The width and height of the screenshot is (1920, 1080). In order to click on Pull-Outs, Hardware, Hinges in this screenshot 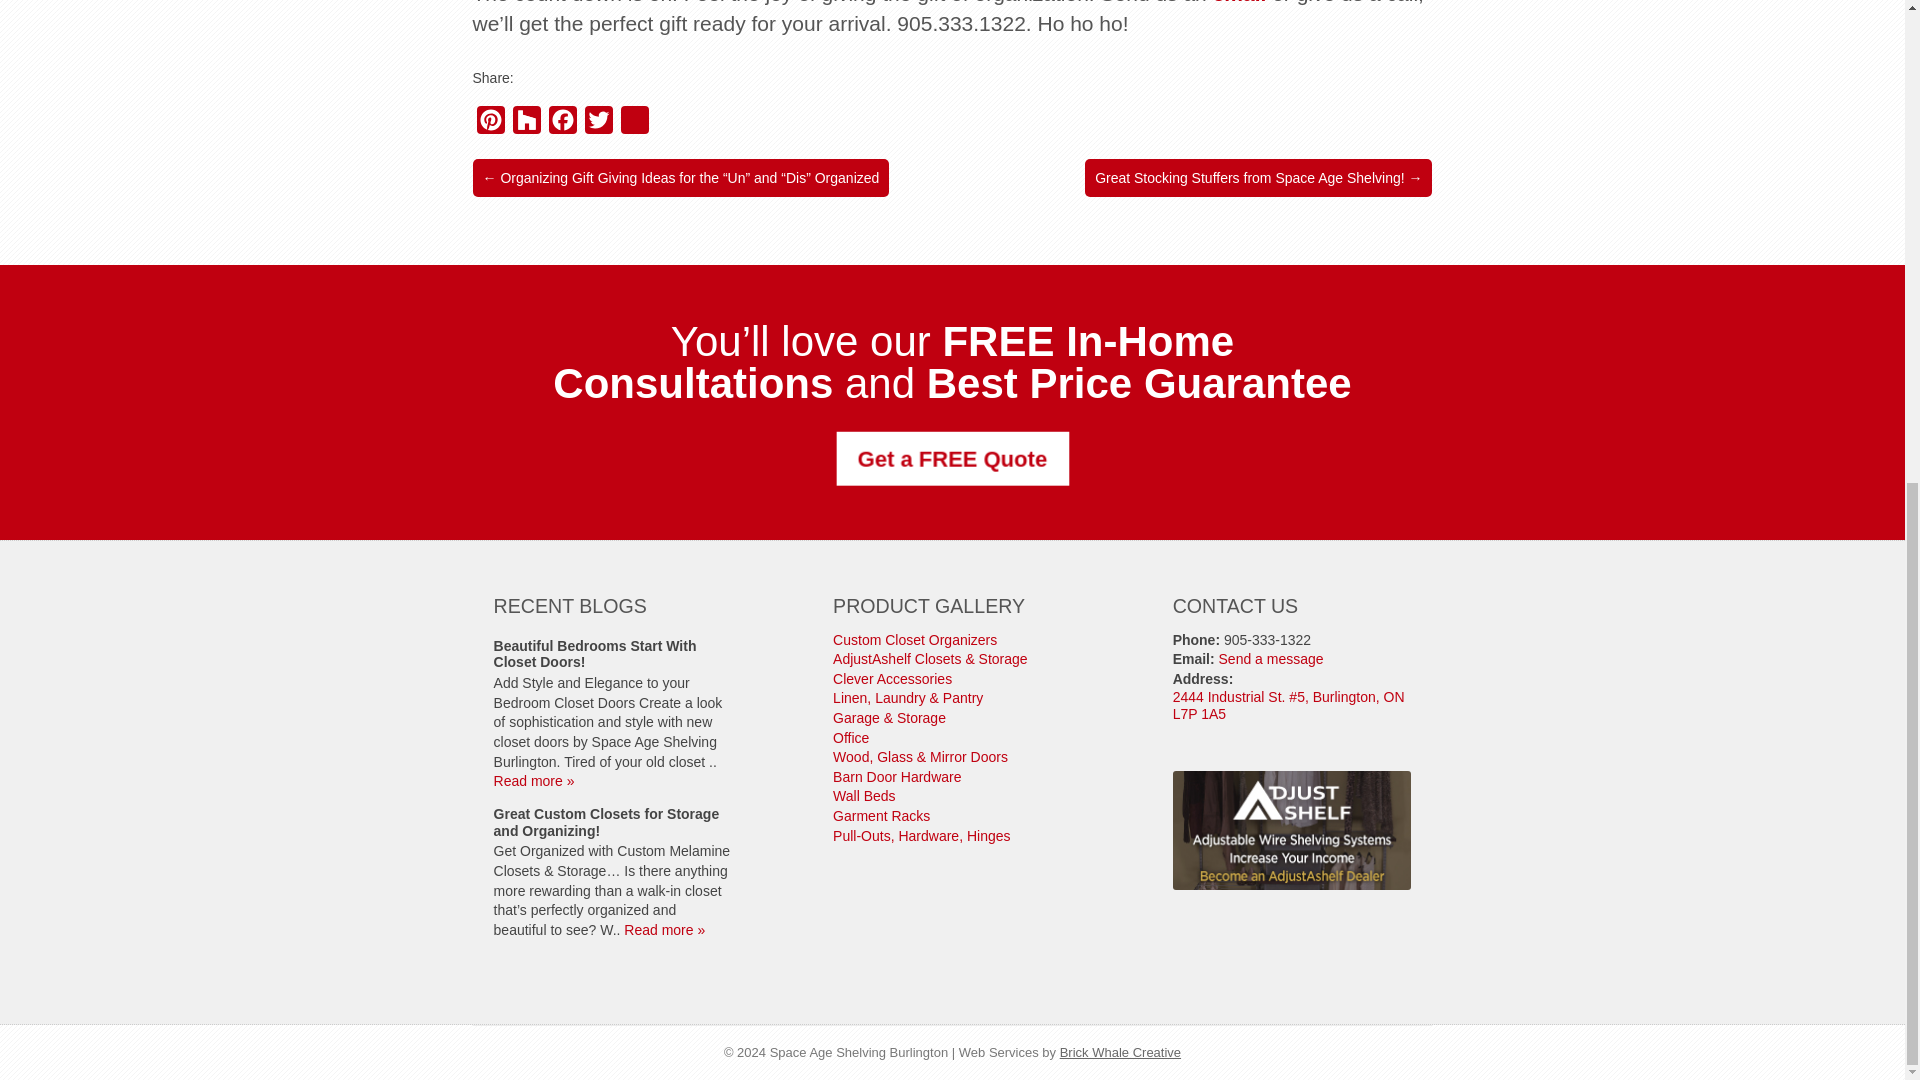, I will do `click(921, 836)`.